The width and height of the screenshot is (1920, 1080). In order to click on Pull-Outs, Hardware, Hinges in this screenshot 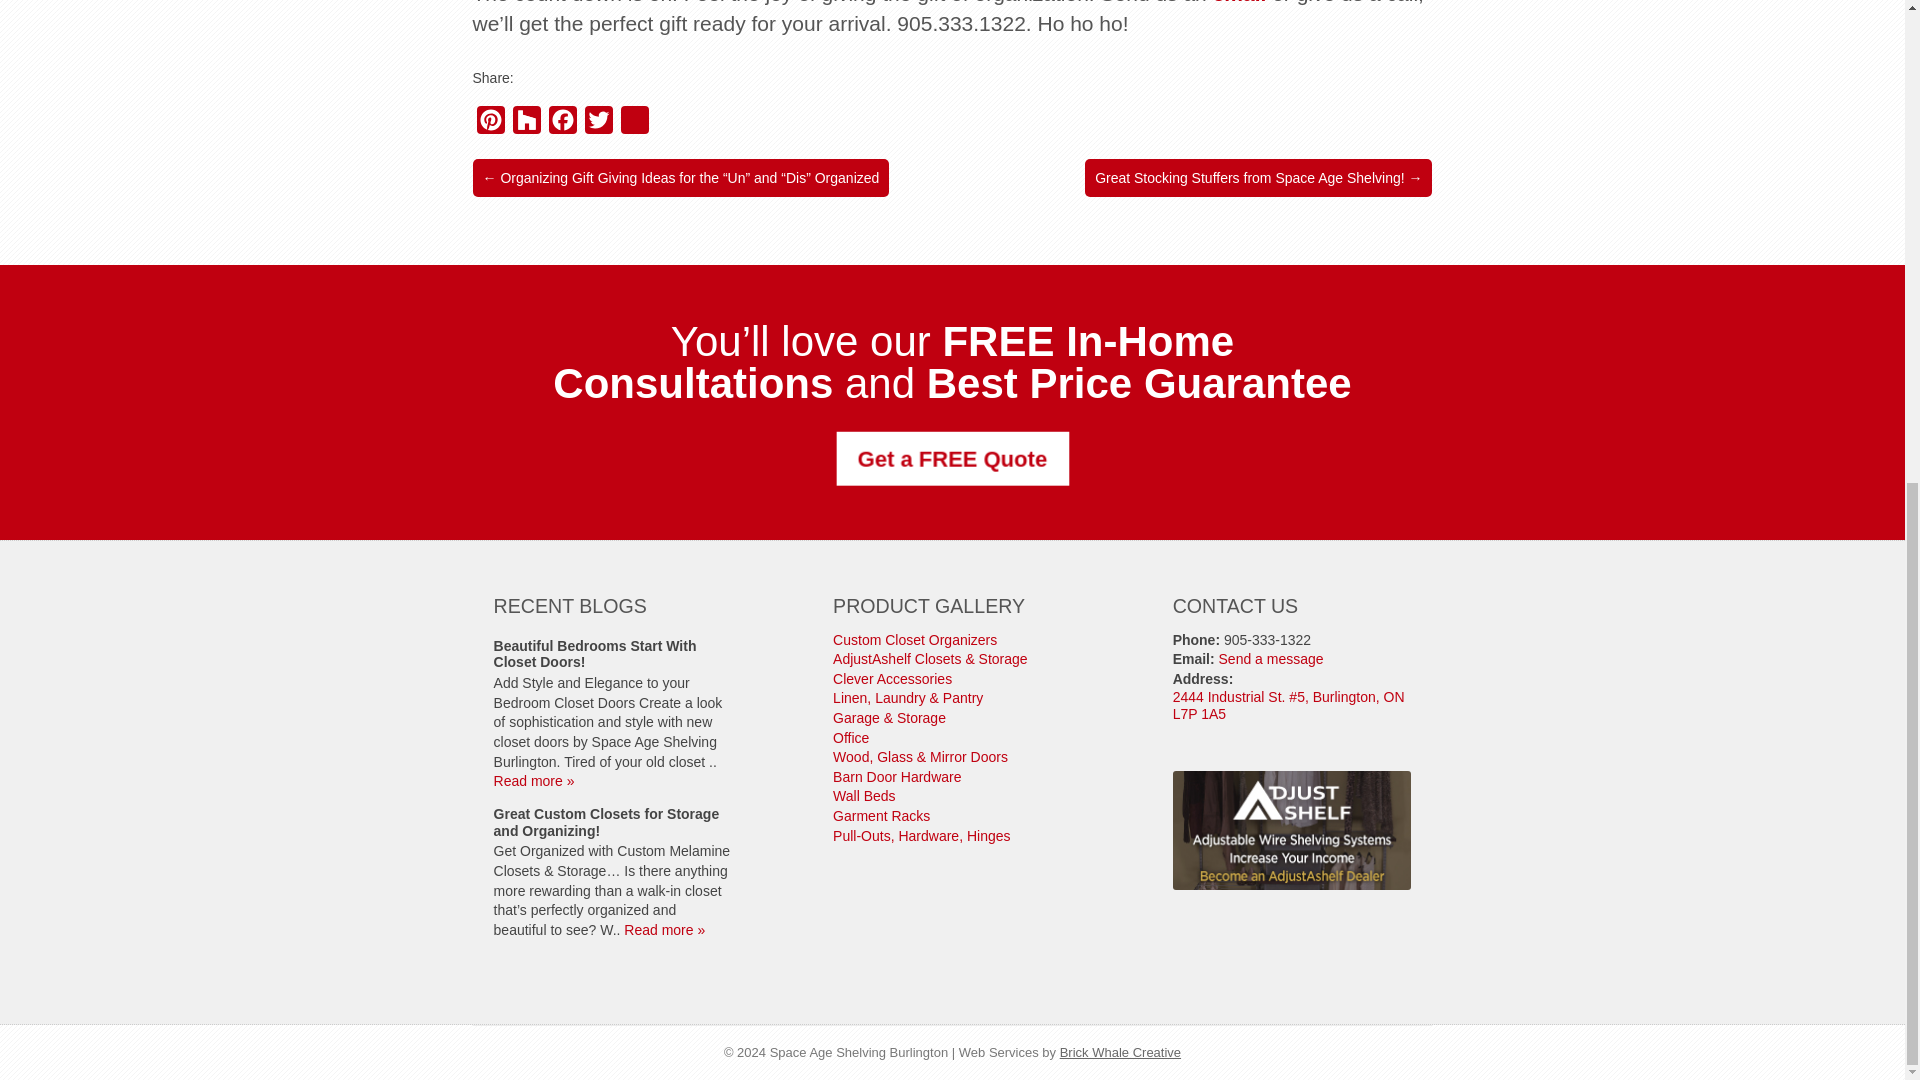, I will do `click(921, 836)`.